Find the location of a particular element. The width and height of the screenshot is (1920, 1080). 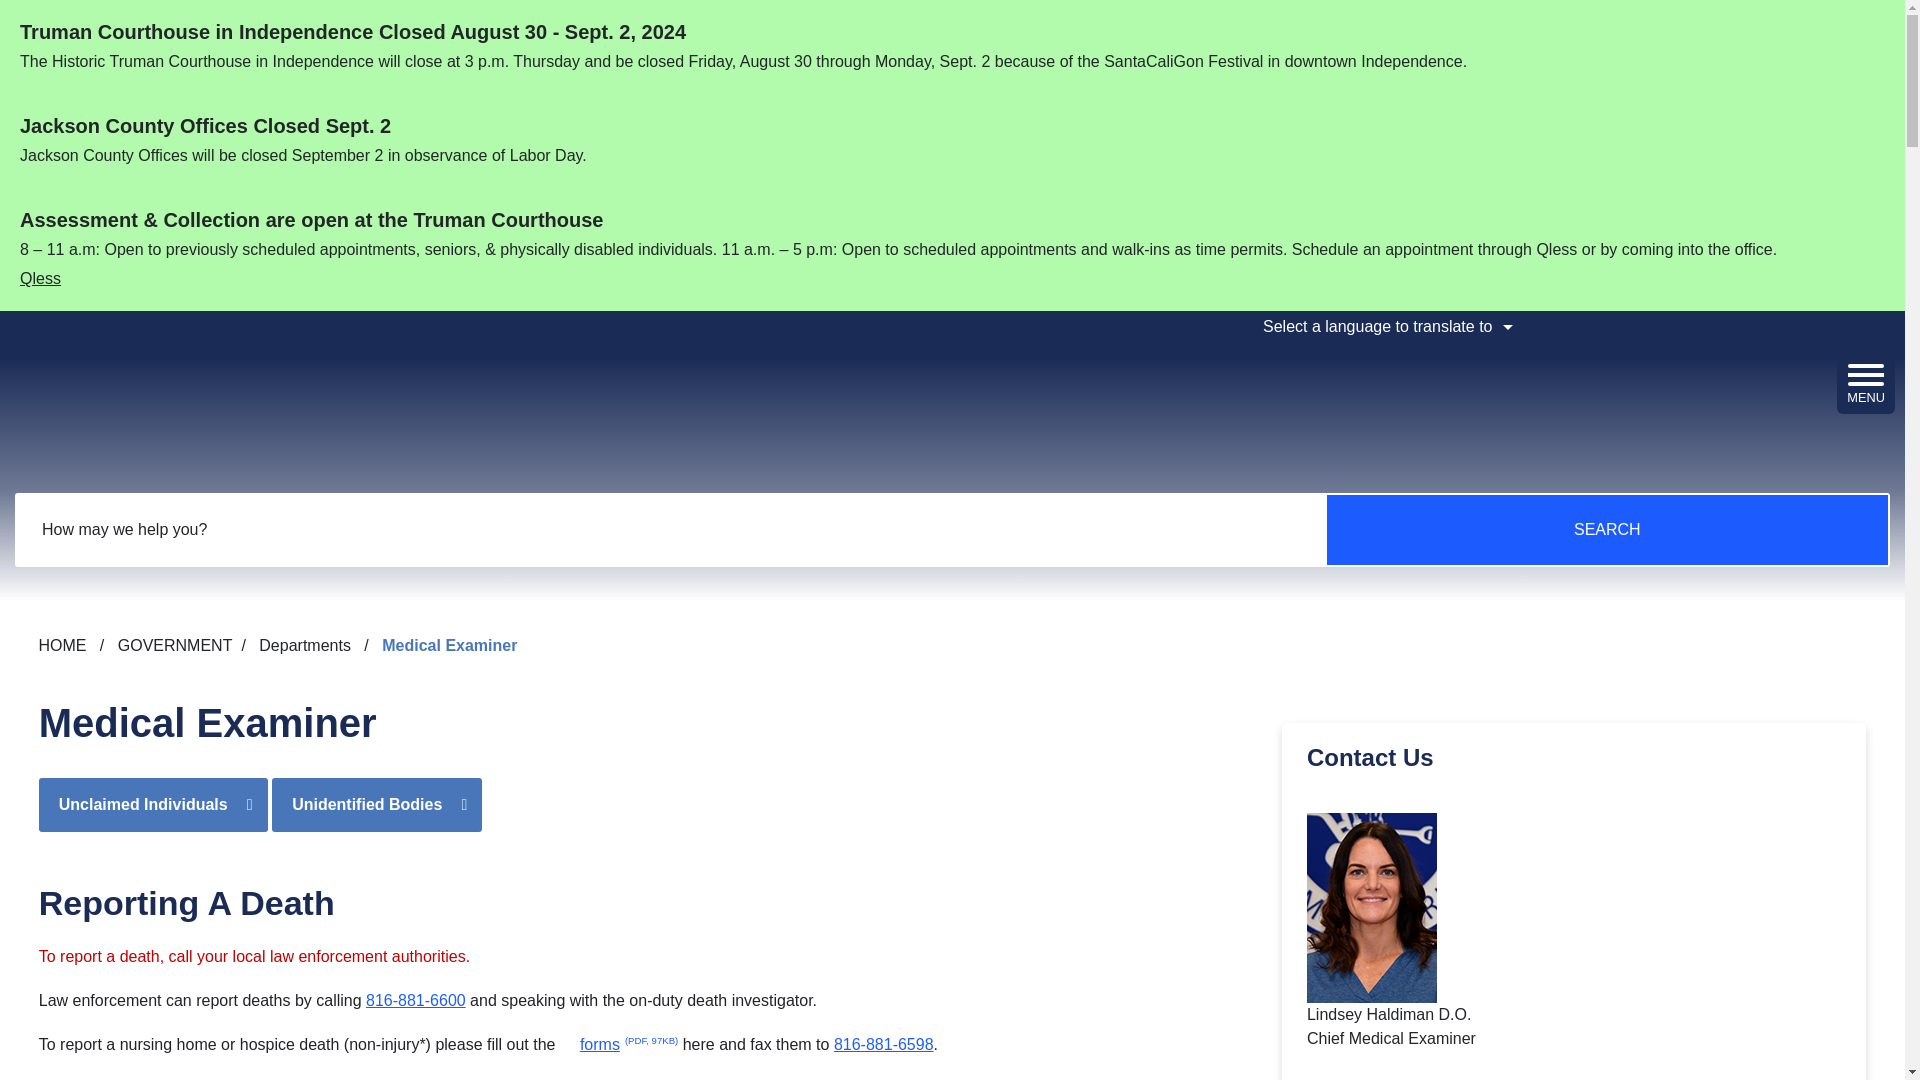

Select a language to translate to is located at coordinates (1385, 327).